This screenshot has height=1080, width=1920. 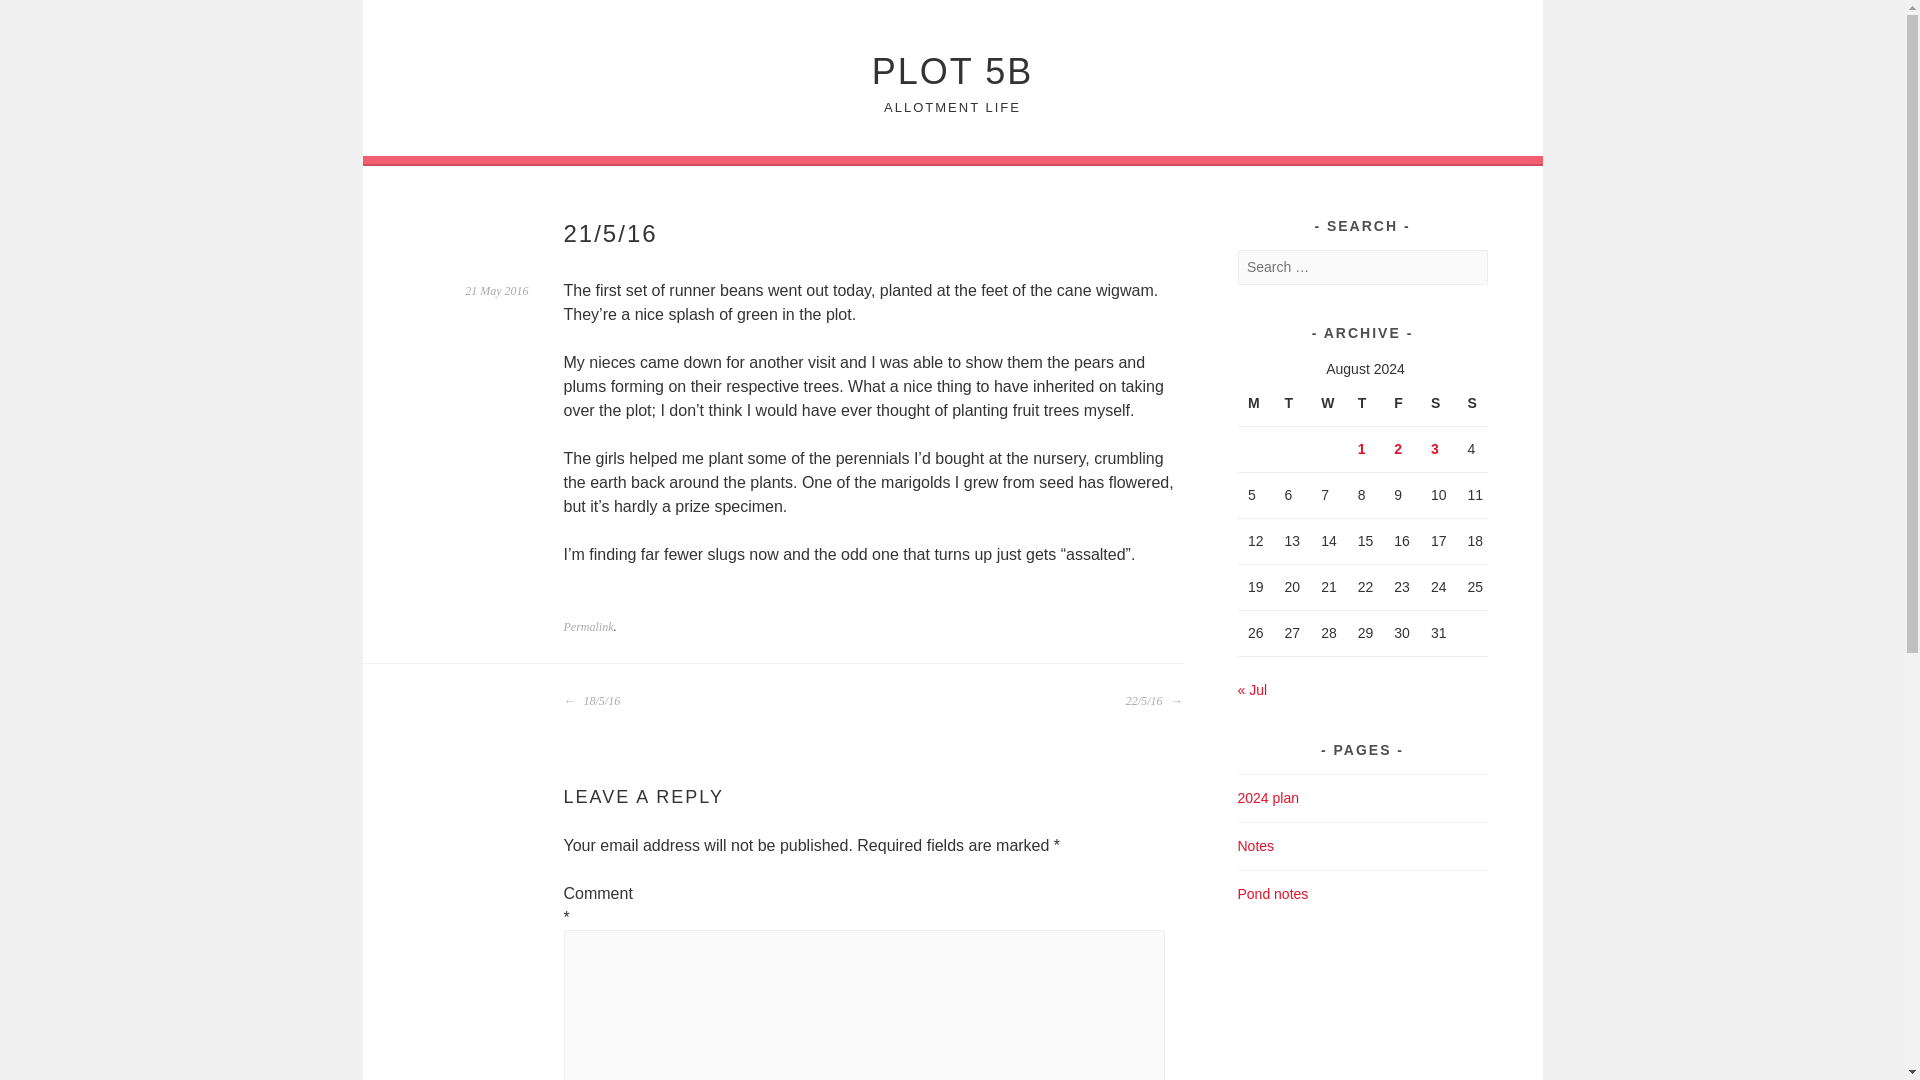 What do you see at coordinates (952, 70) in the screenshot?
I see `Plot 5B` at bounding box center [952, 70].